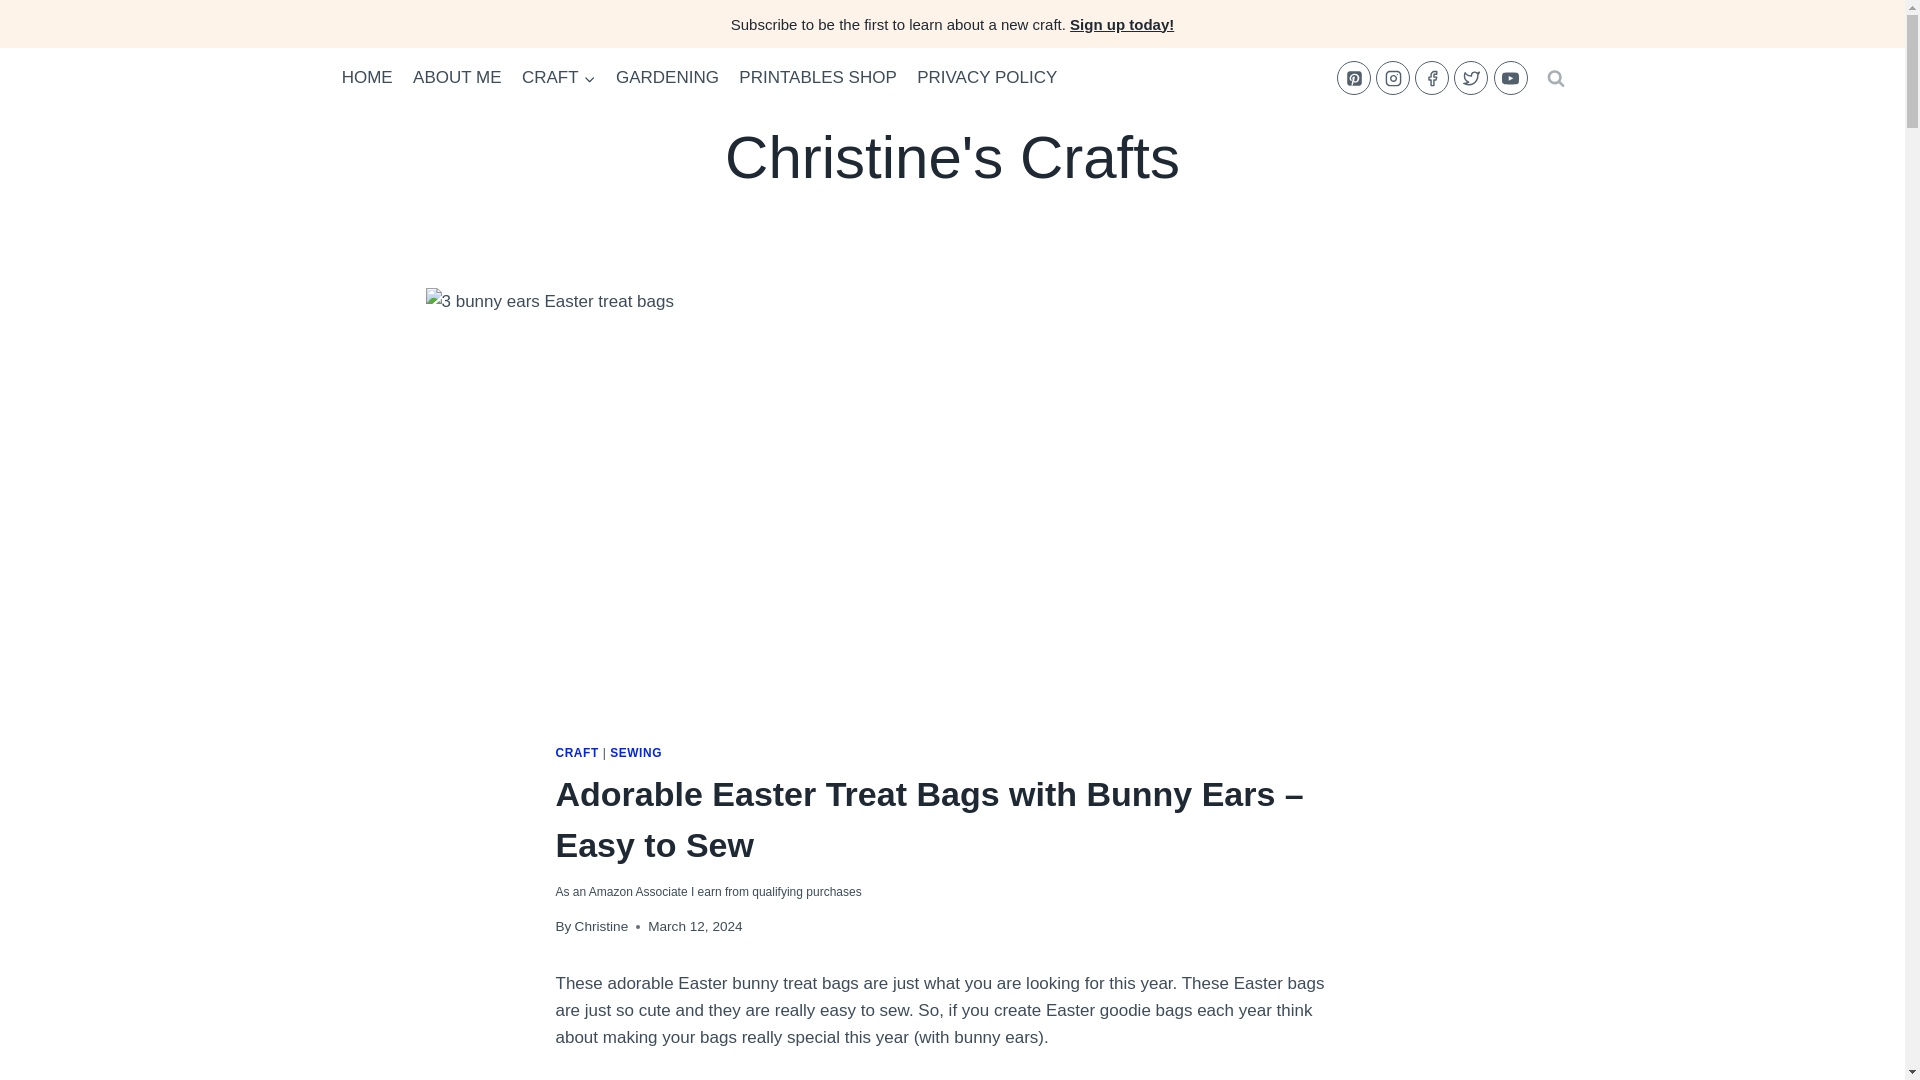 The image size is (1920, 1080). Describe the element at coordinates (559, 78) in the screenshot. I see `CRAFT` at that location.